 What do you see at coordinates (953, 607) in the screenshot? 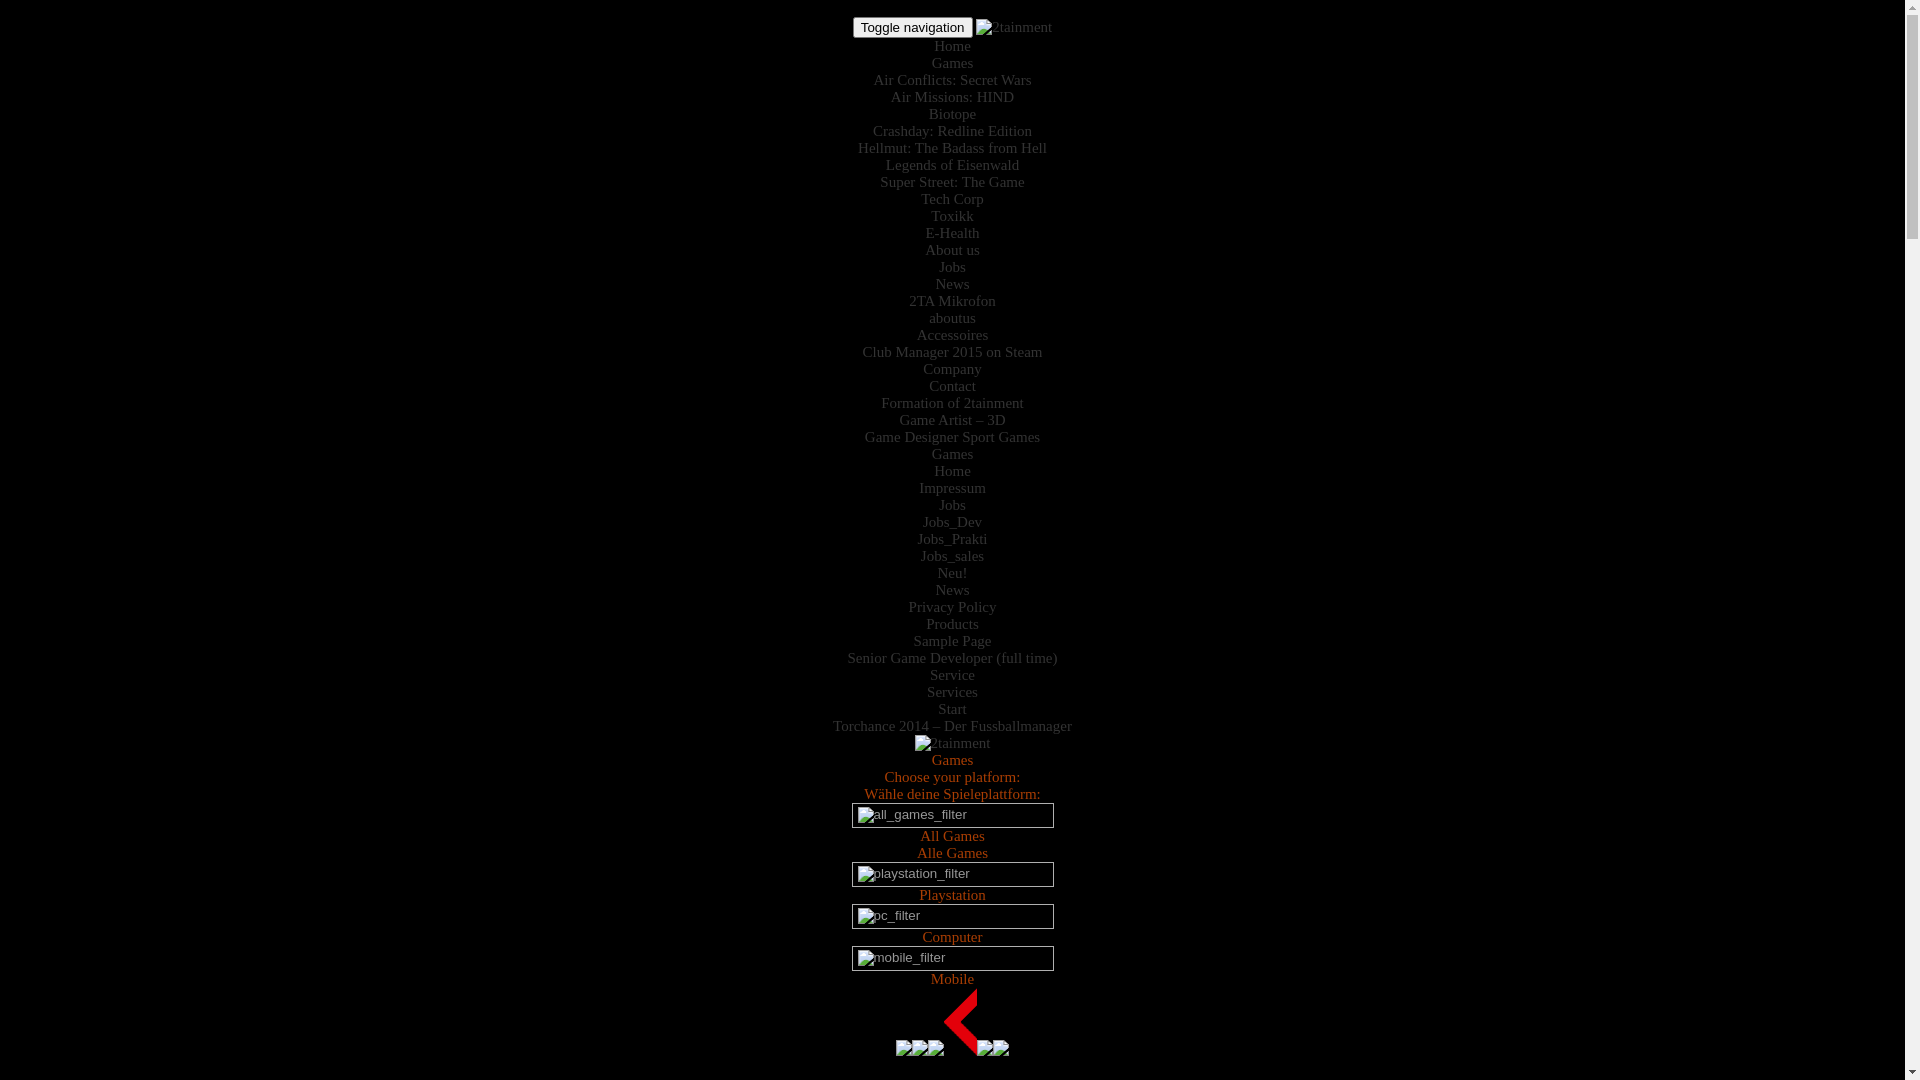
I see `Privacy Policy` at bounding box center [953, 607].